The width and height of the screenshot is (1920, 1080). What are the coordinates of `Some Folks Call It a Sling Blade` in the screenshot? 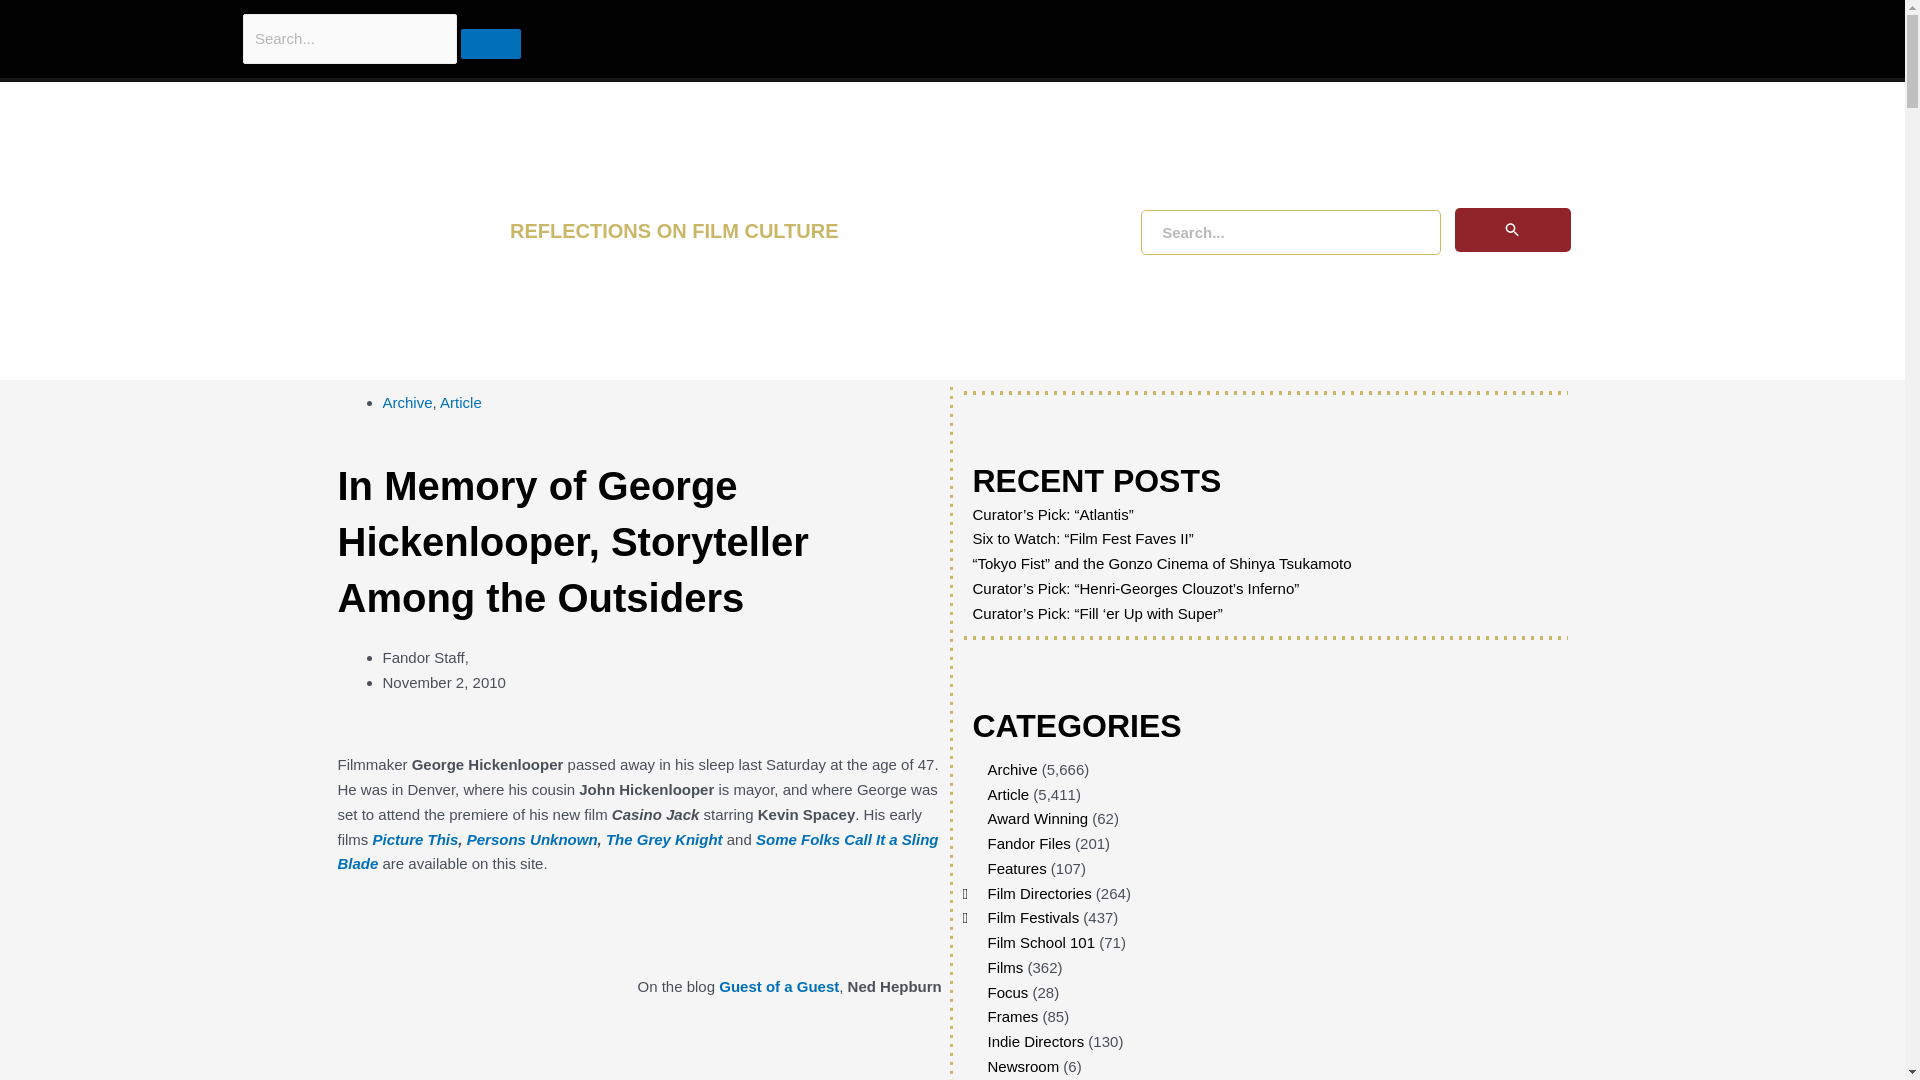 It's located at (638, 850).